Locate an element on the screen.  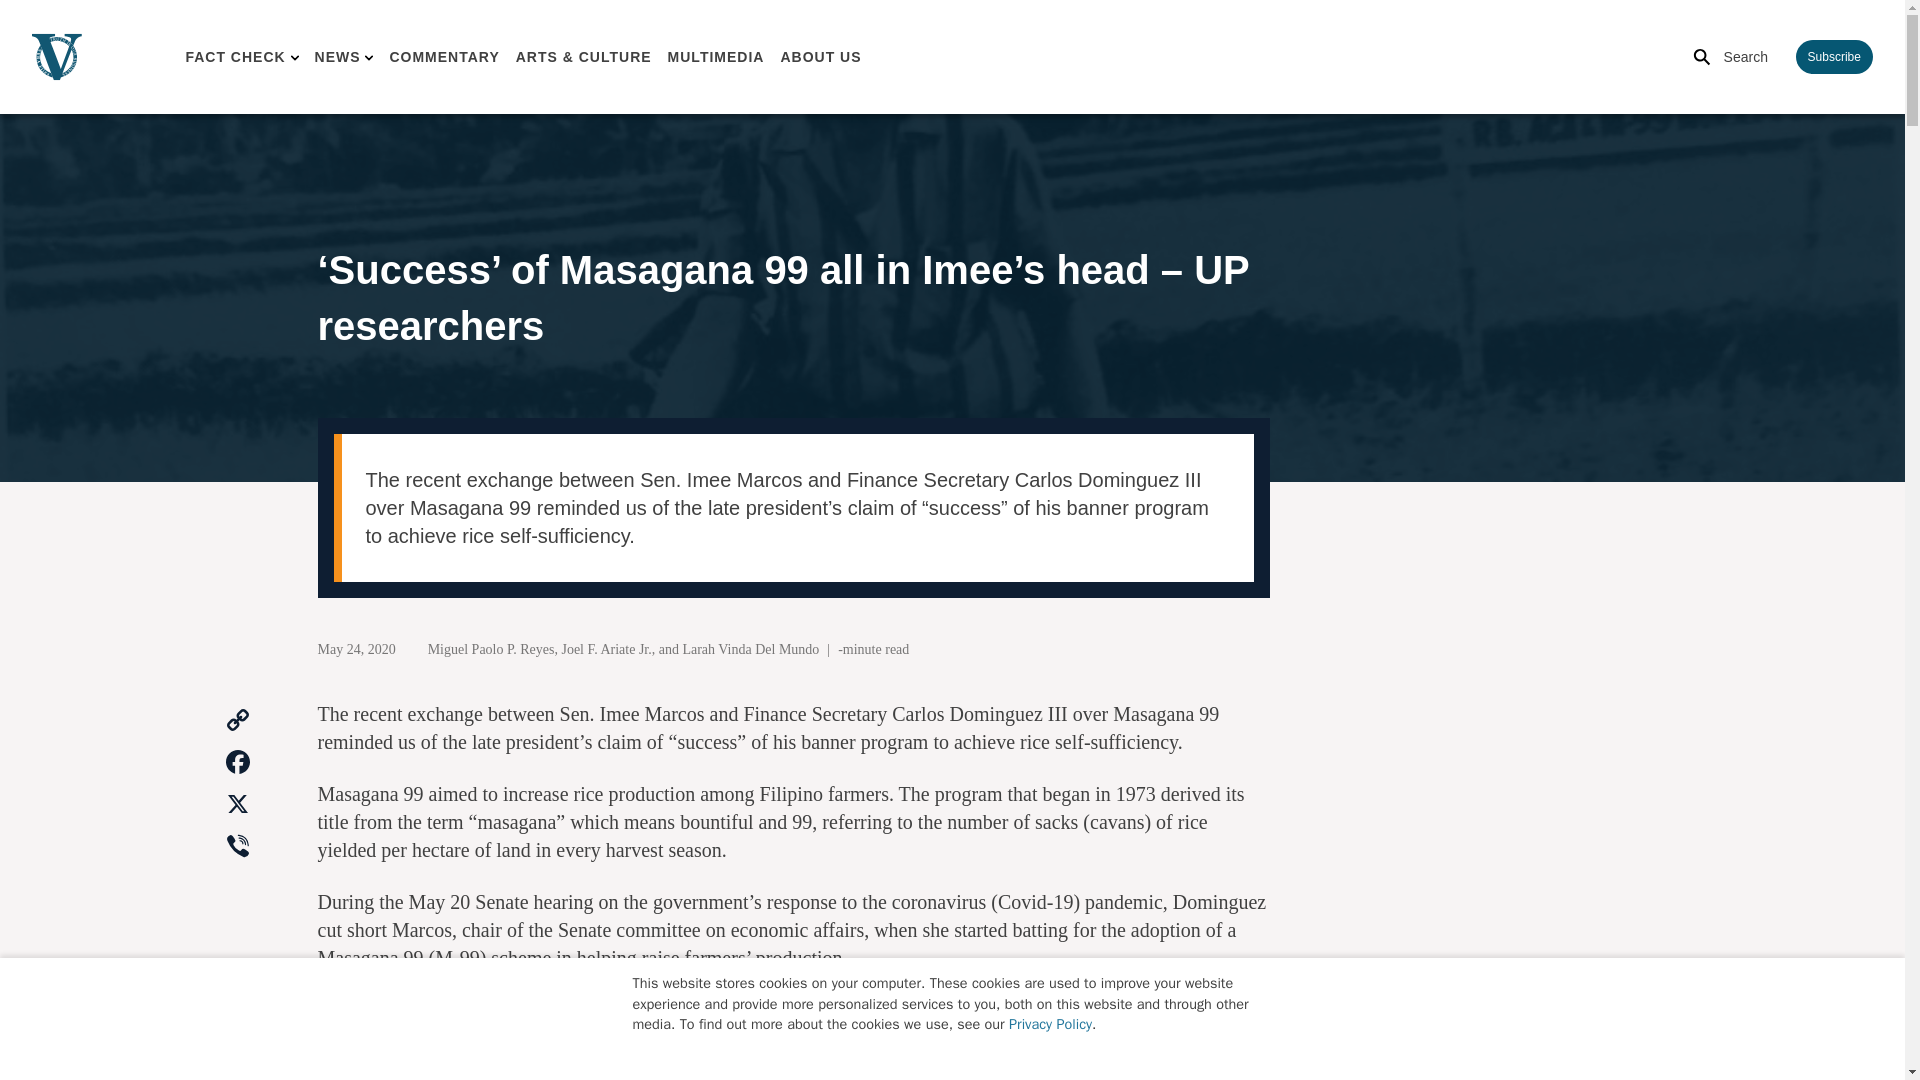
COMMENTARY is located at coordinates (444, 56).